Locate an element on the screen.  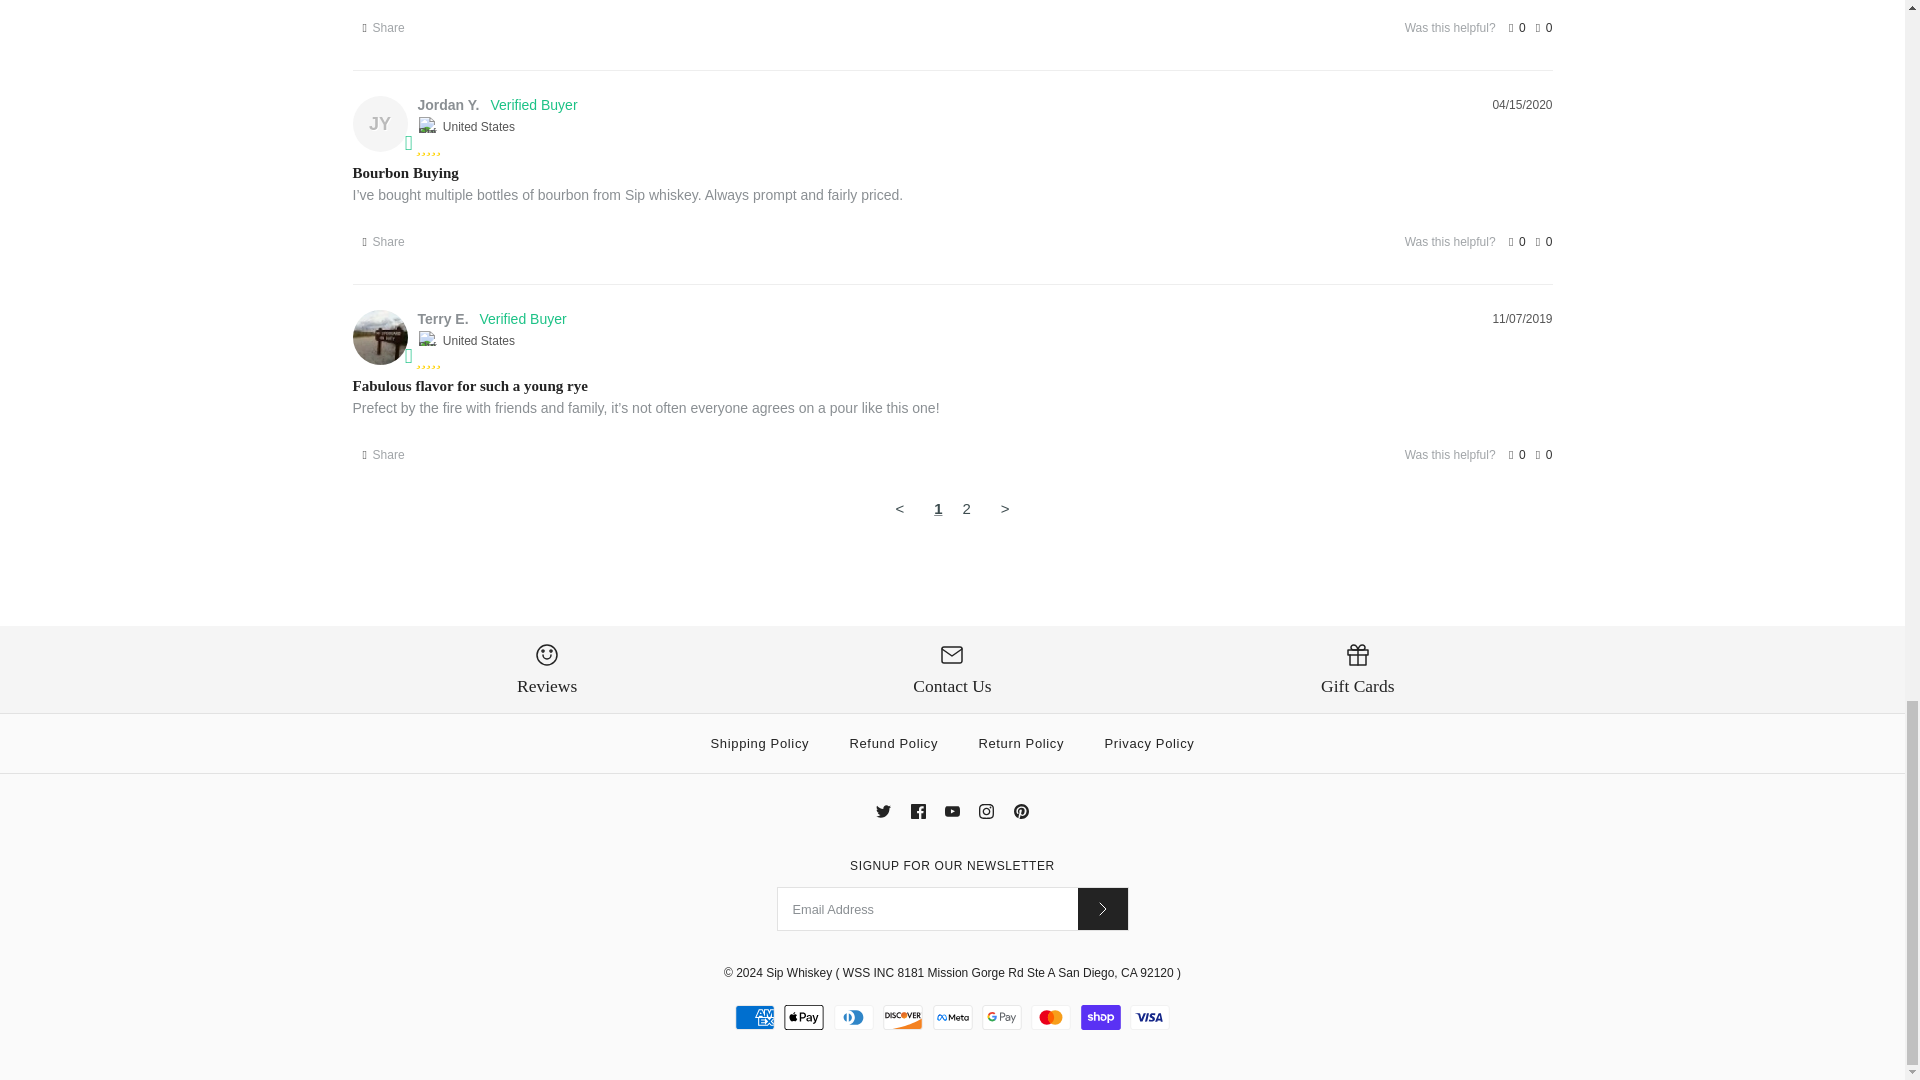
Instagram is located at coordinates (986, 810).